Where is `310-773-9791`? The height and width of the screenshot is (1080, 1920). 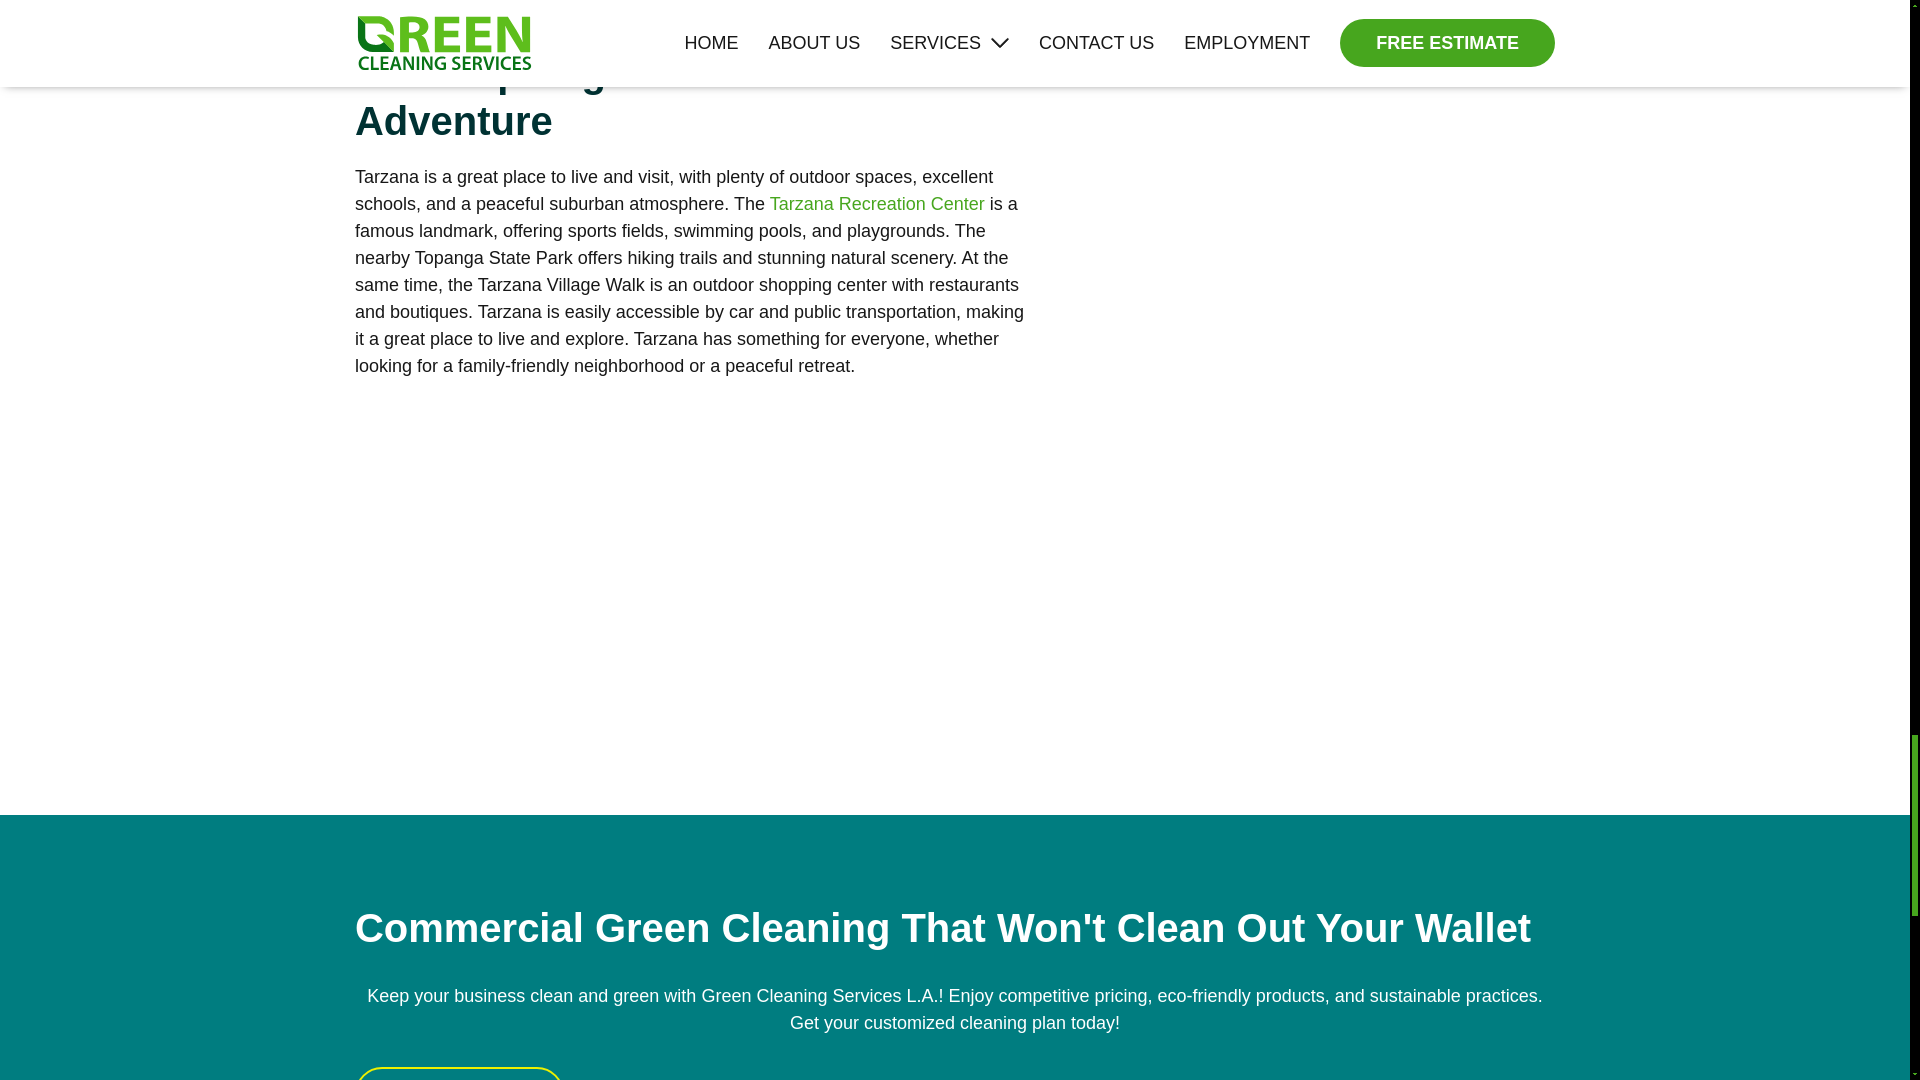 310-773-9791 is located at coordinates (460, 1074).